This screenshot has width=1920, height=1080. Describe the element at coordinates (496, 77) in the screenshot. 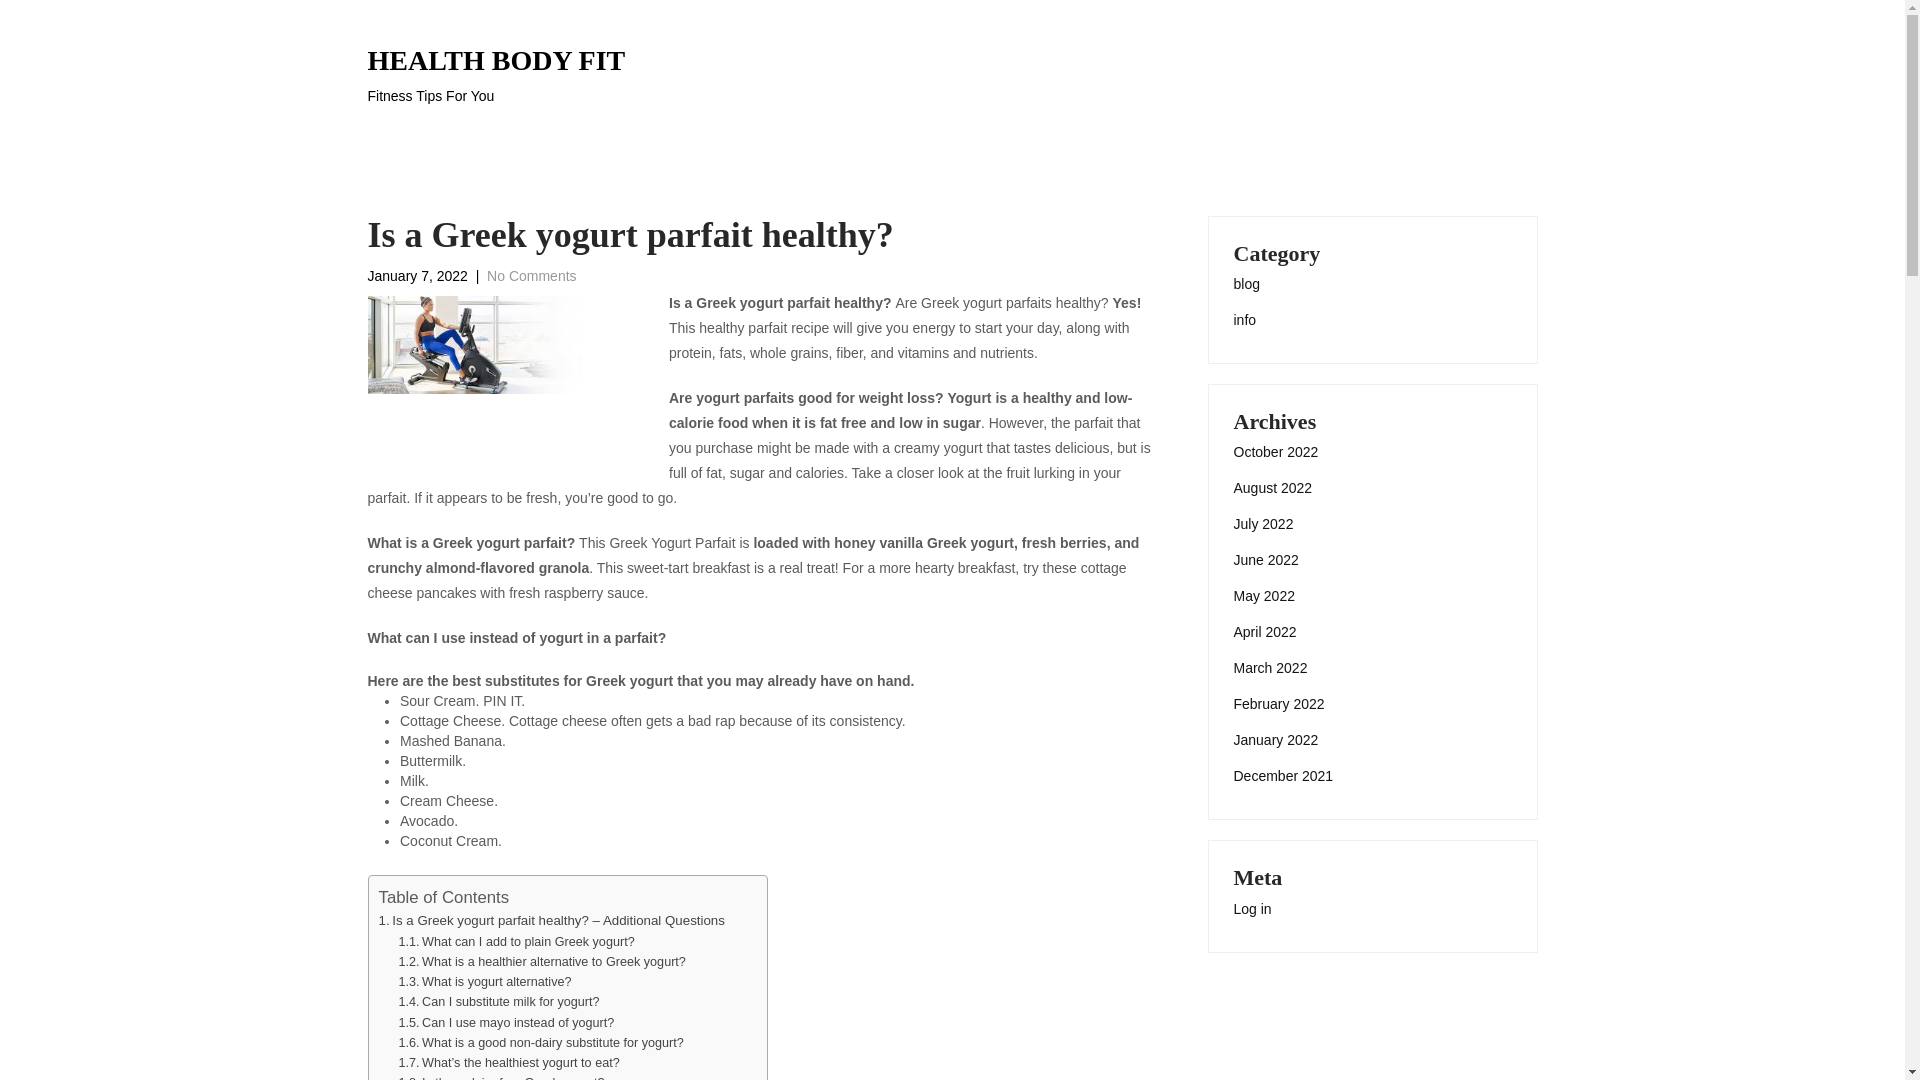

I see `Is there dairy-free Greek yogurt?` at that location.